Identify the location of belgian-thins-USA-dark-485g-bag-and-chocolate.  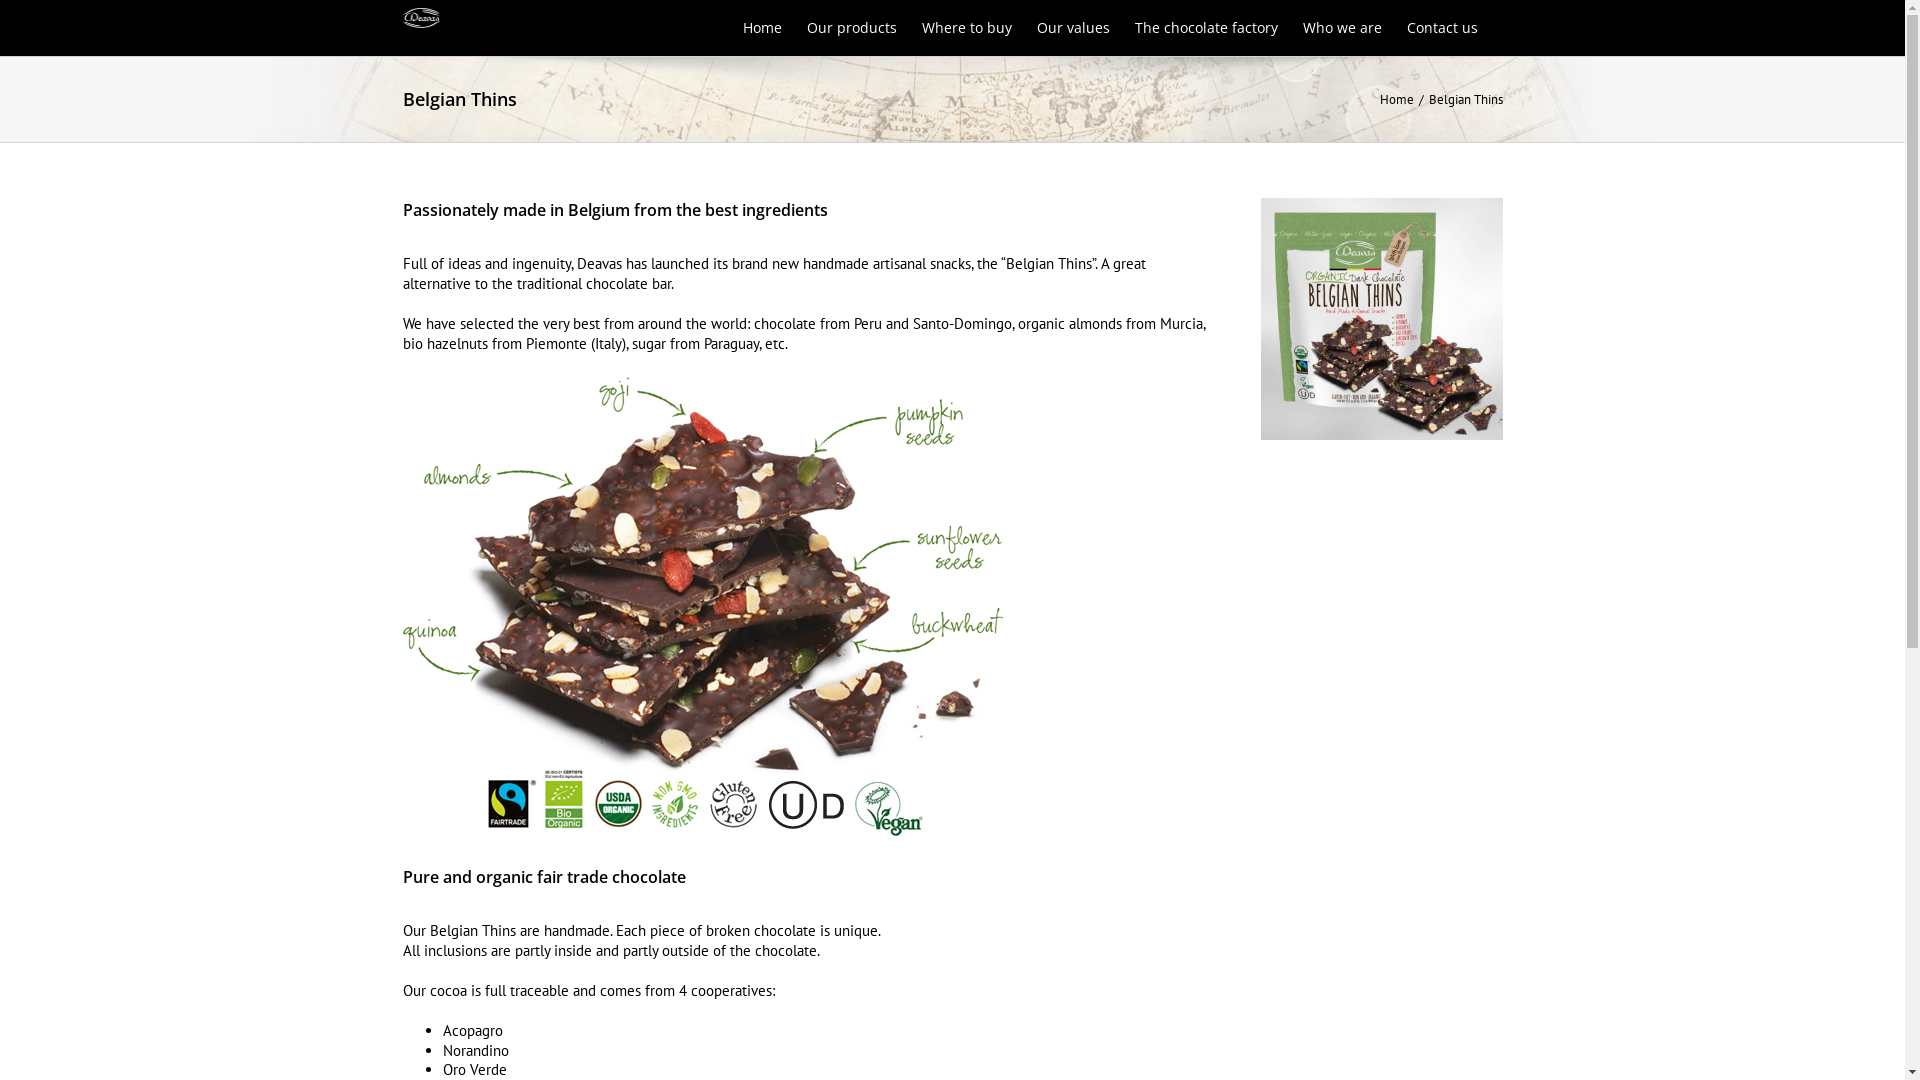
(1381, 319).